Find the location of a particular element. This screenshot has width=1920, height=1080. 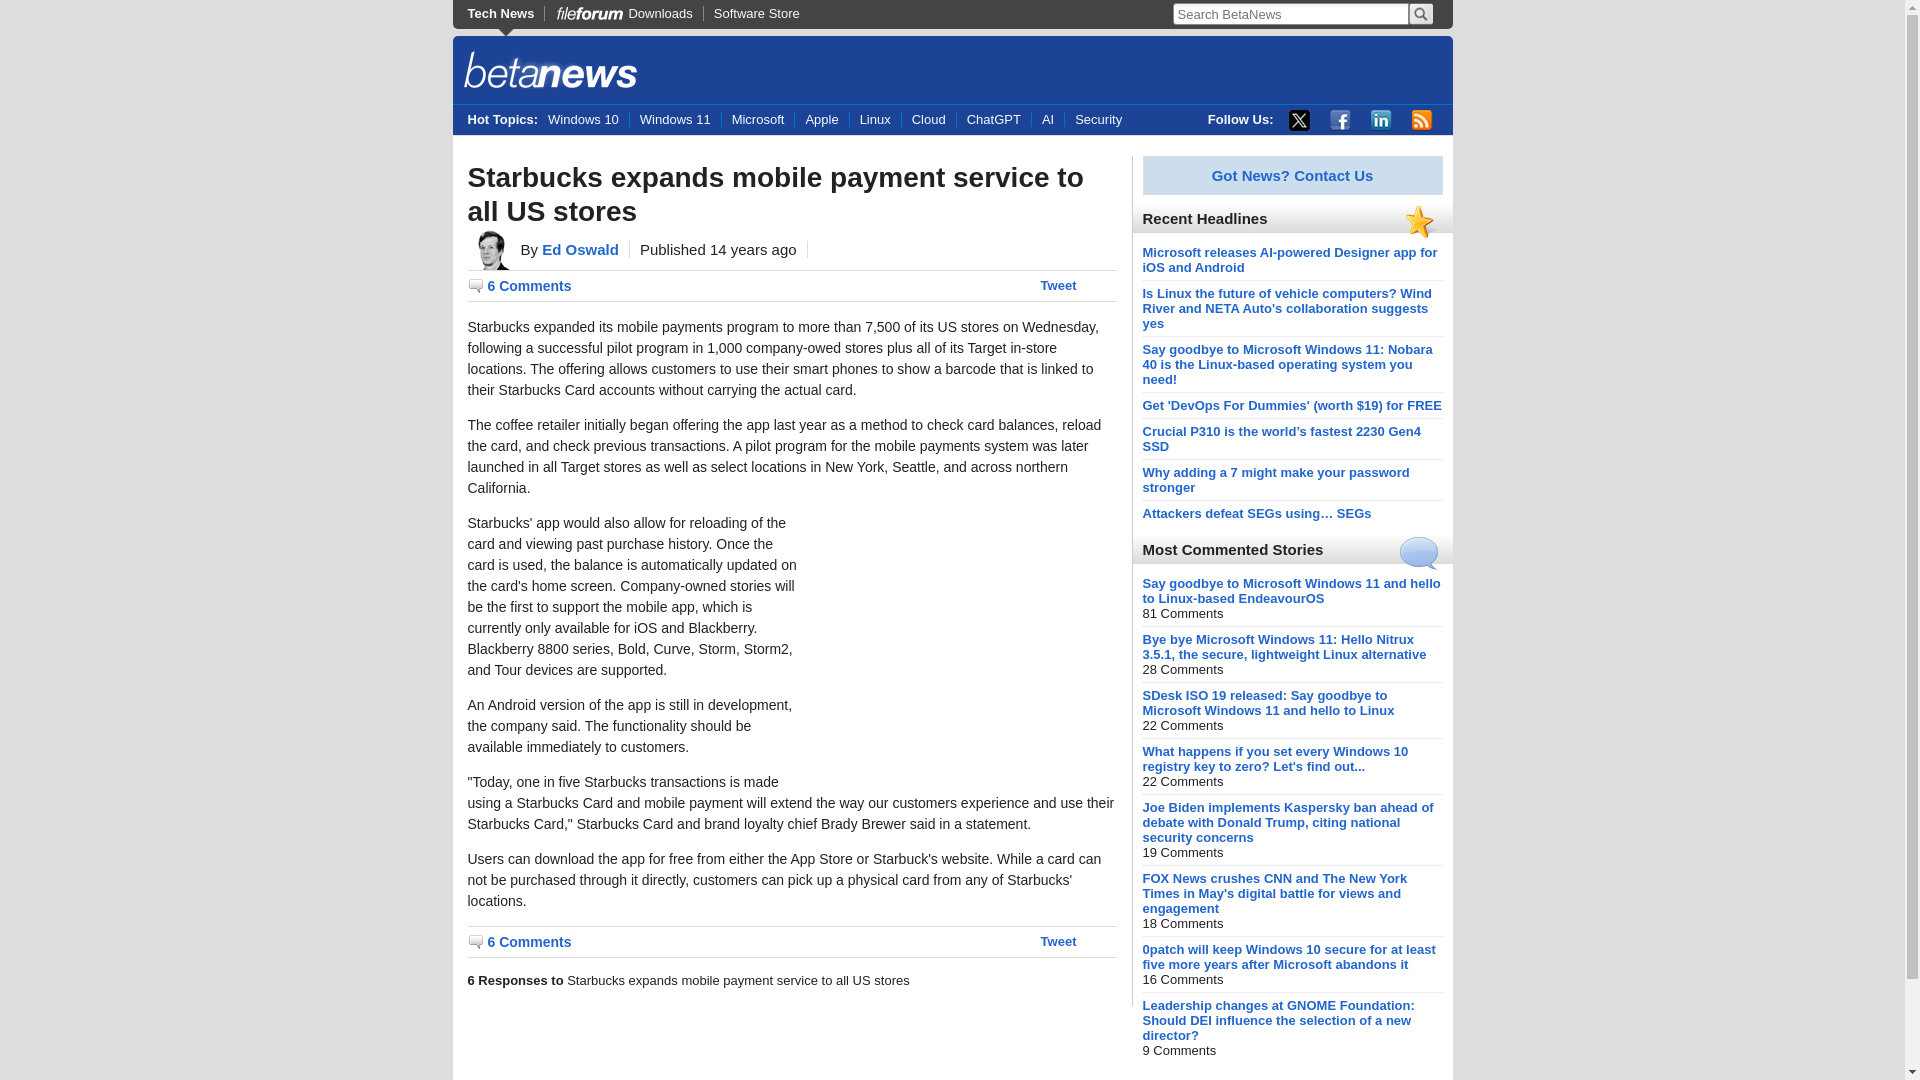

BetaNews is located at coordinates (550, 72).